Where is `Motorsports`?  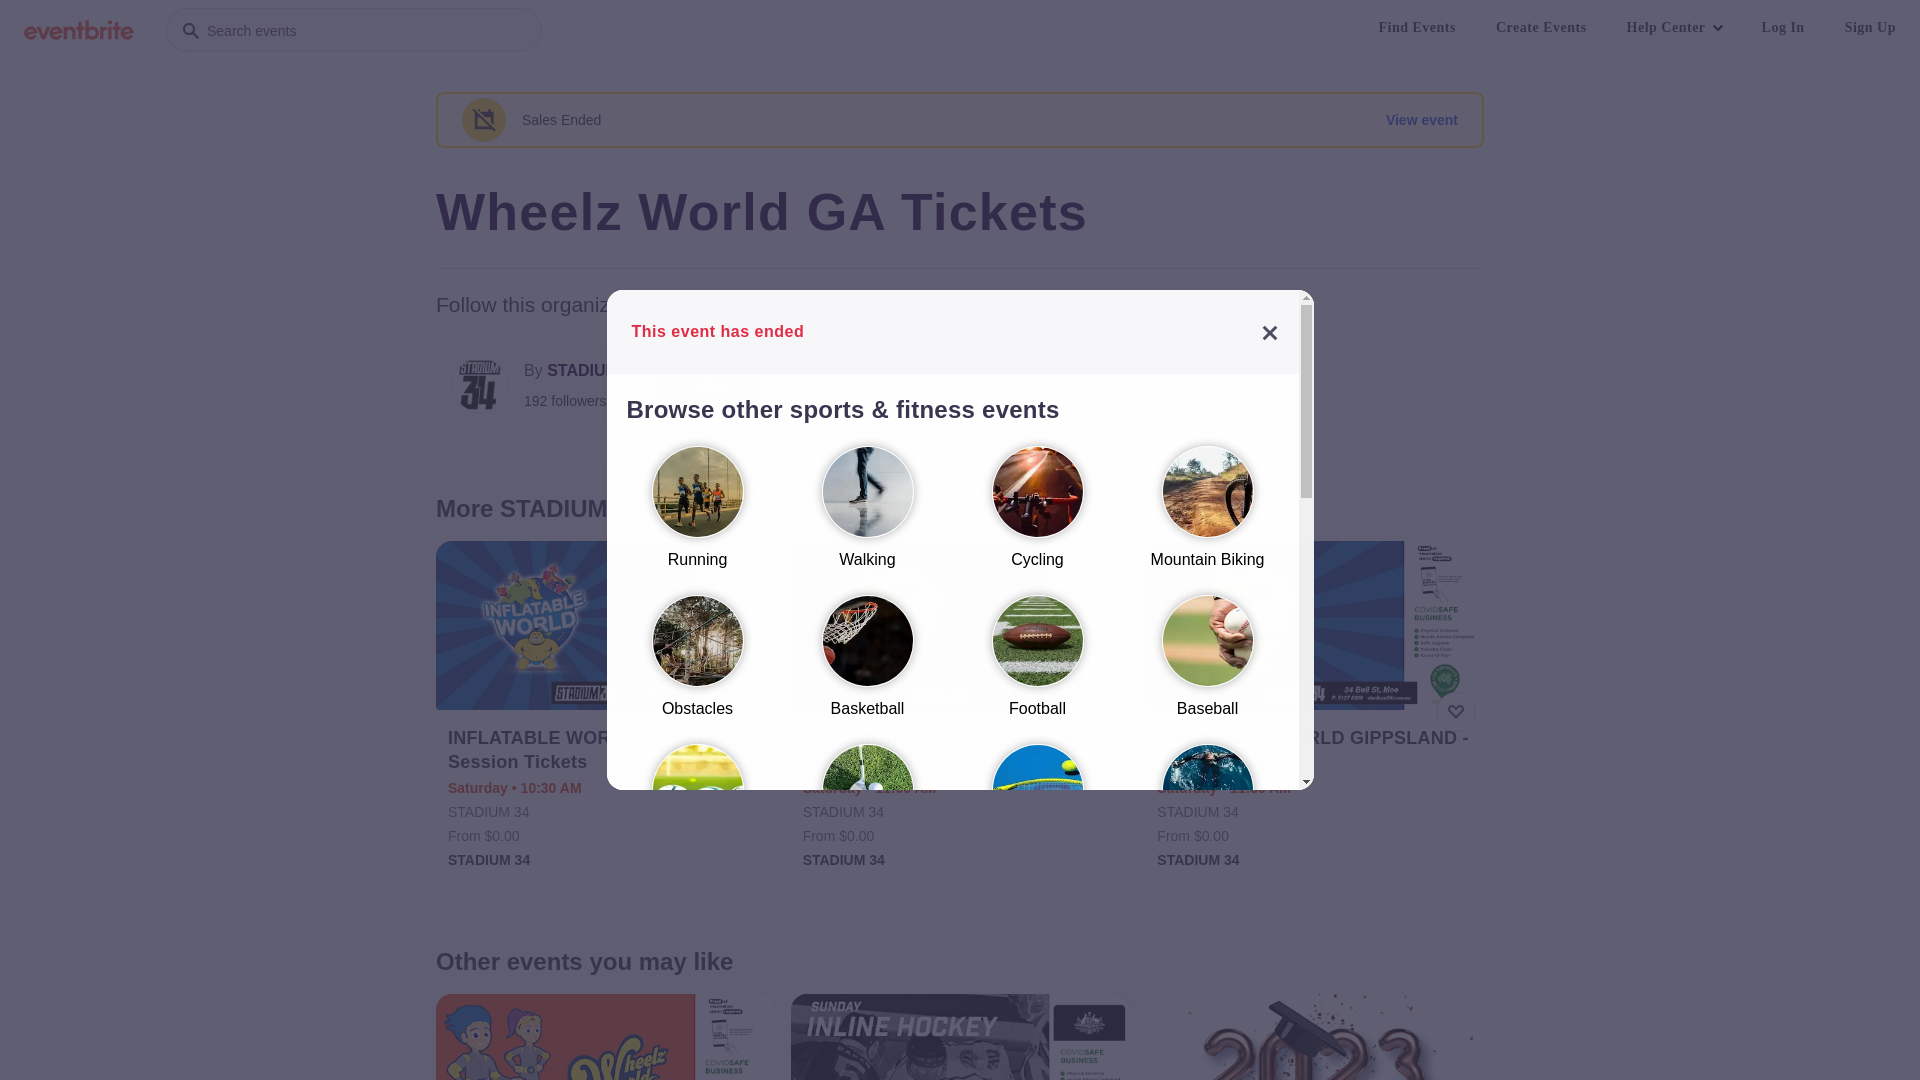
Motorsports is located at coordinates (867, 988).